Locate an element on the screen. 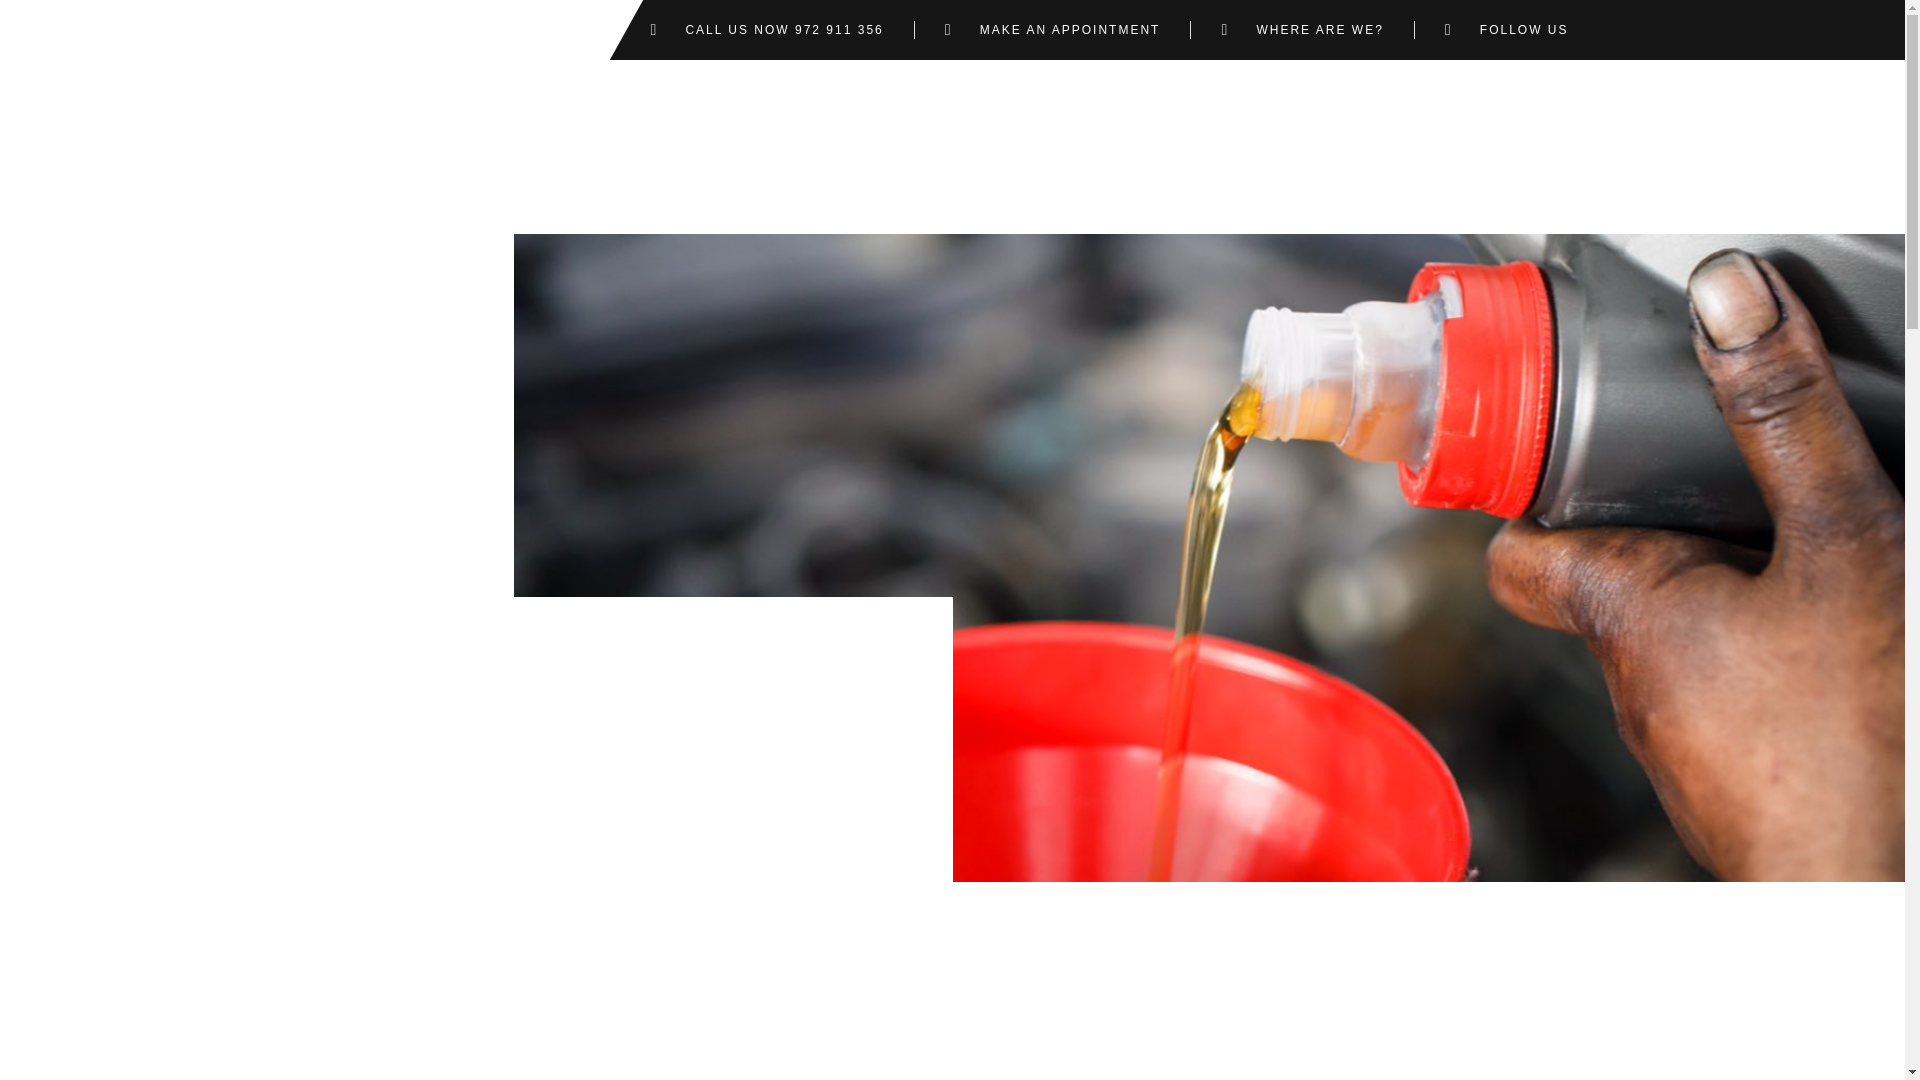 The image size is (1920, 1080). WHERE ARE WE? is located at coordinates (1302, 29).